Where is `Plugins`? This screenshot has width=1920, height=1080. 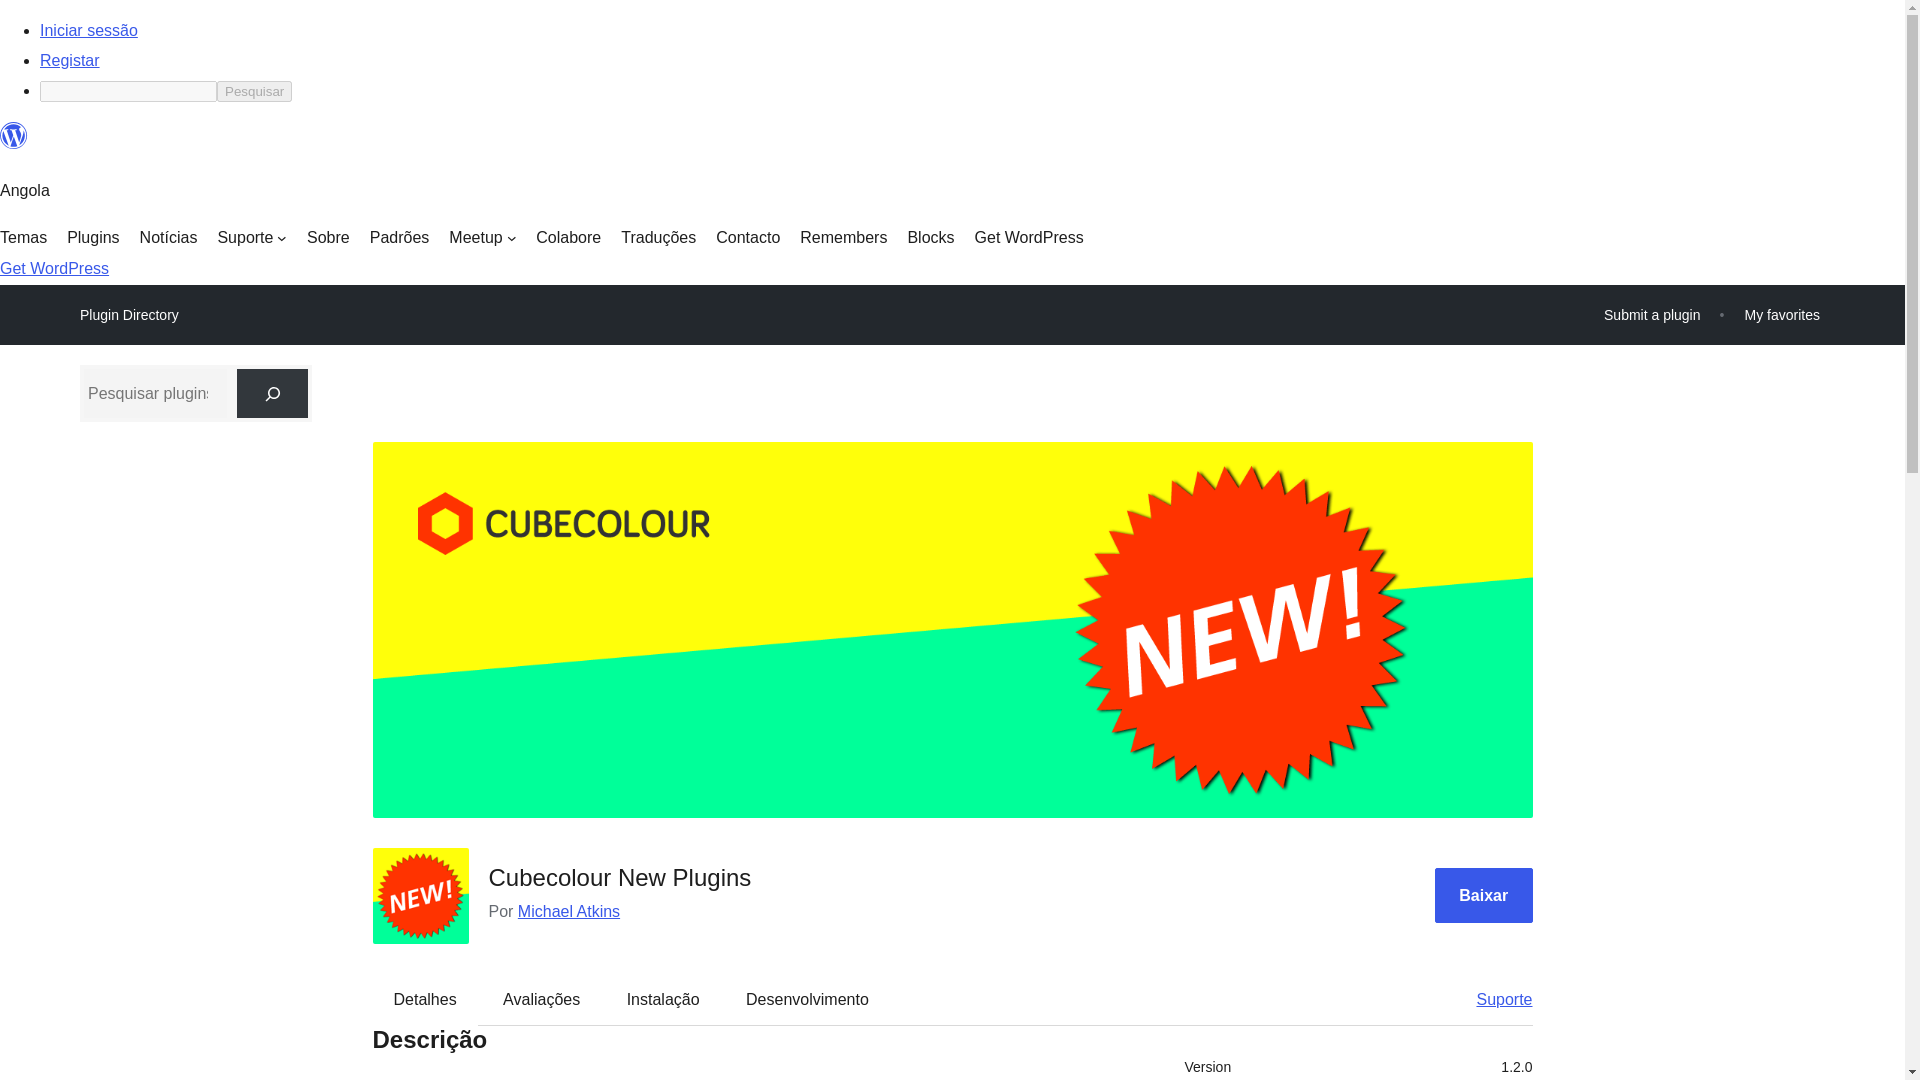
Plugins is located at coordinates (93, 237).